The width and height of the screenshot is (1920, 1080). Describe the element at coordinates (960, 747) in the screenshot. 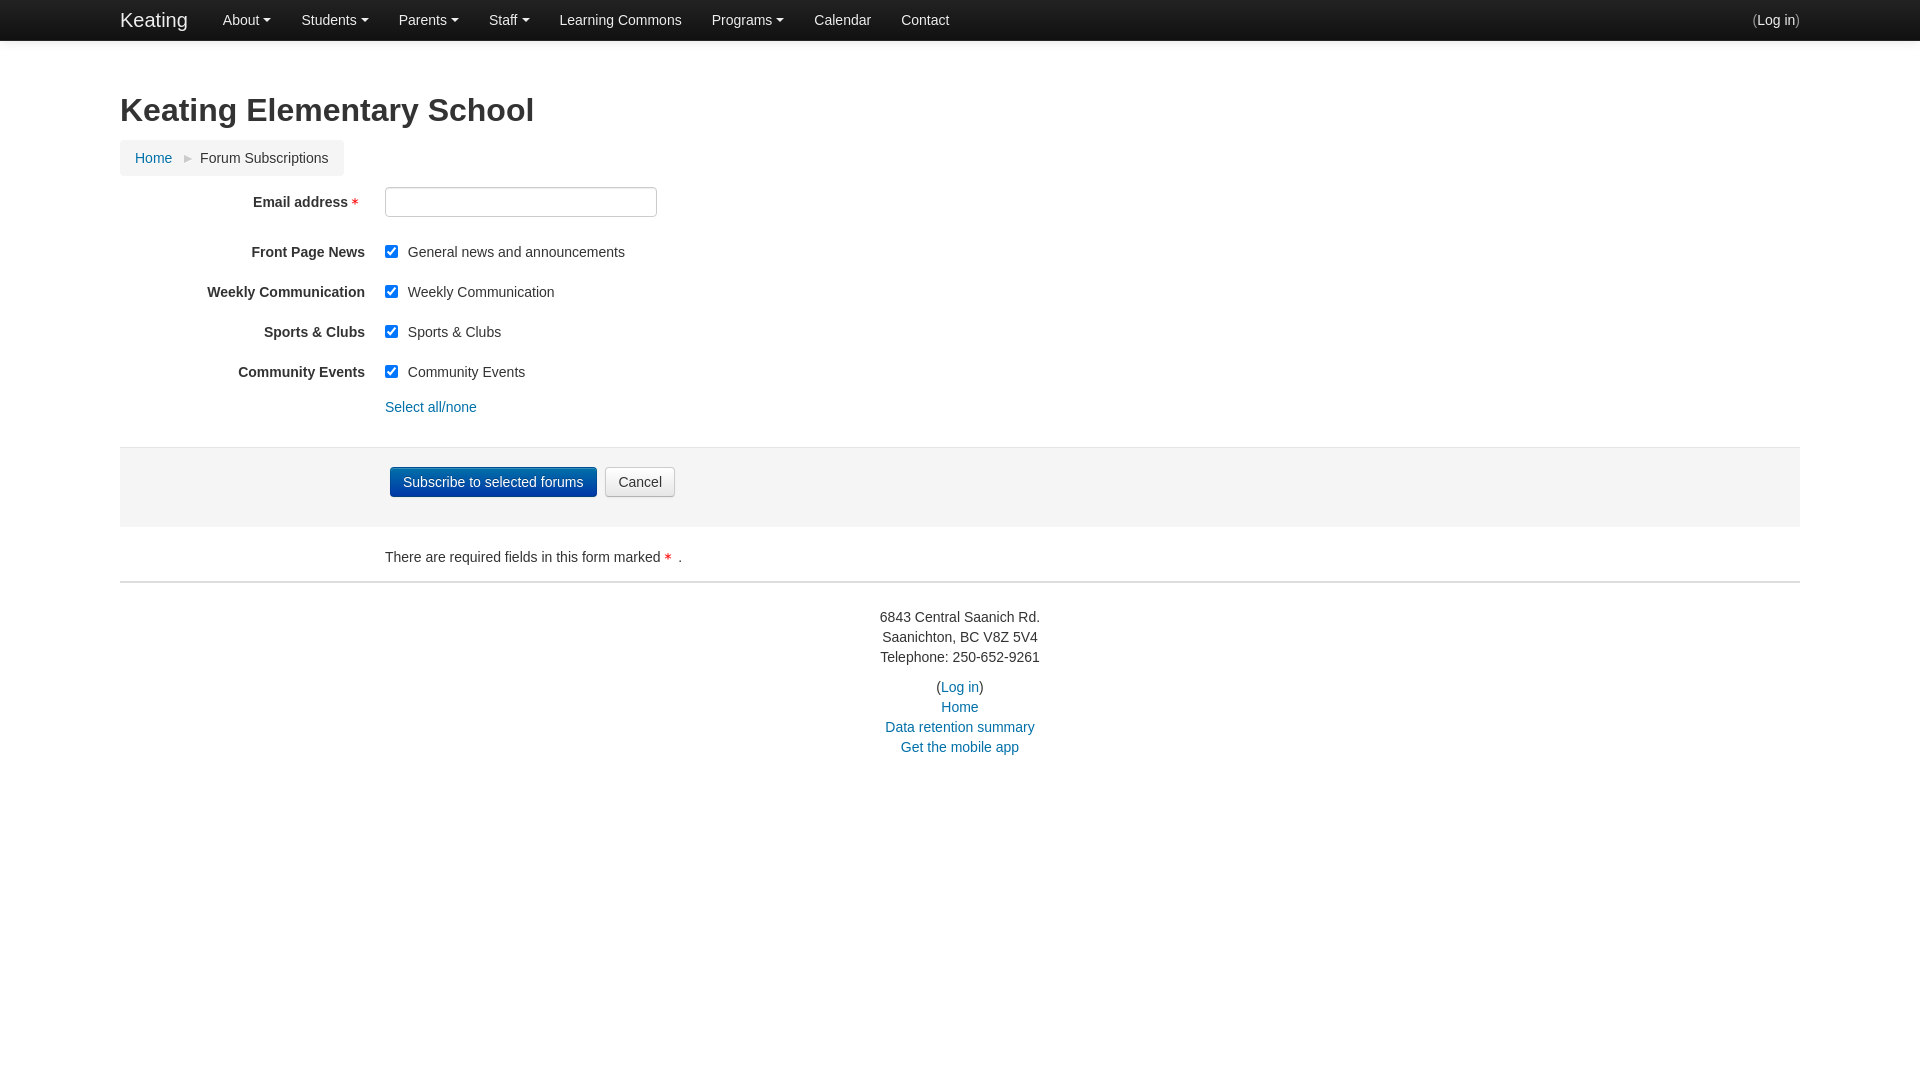

I see `Get the mobile app` at that location.